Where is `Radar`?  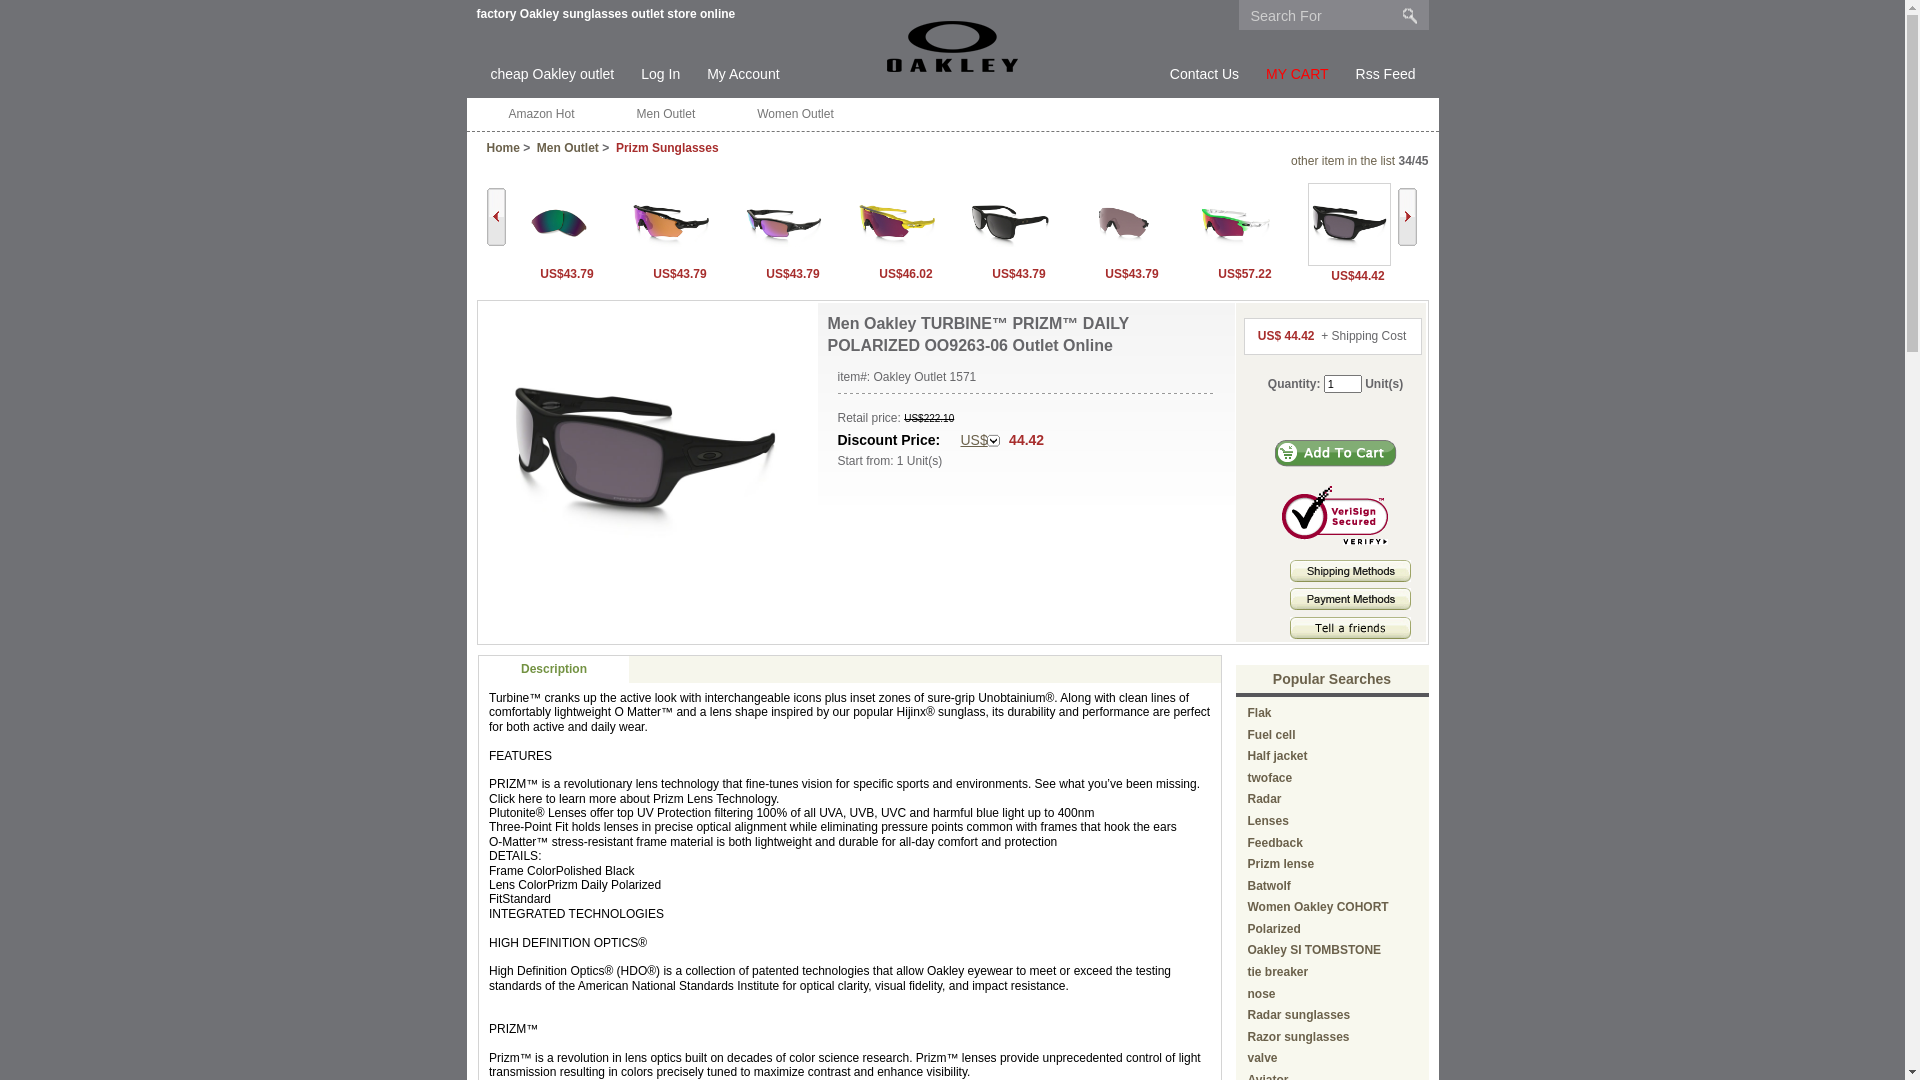
Radar is located at coordinates (1265, 799).